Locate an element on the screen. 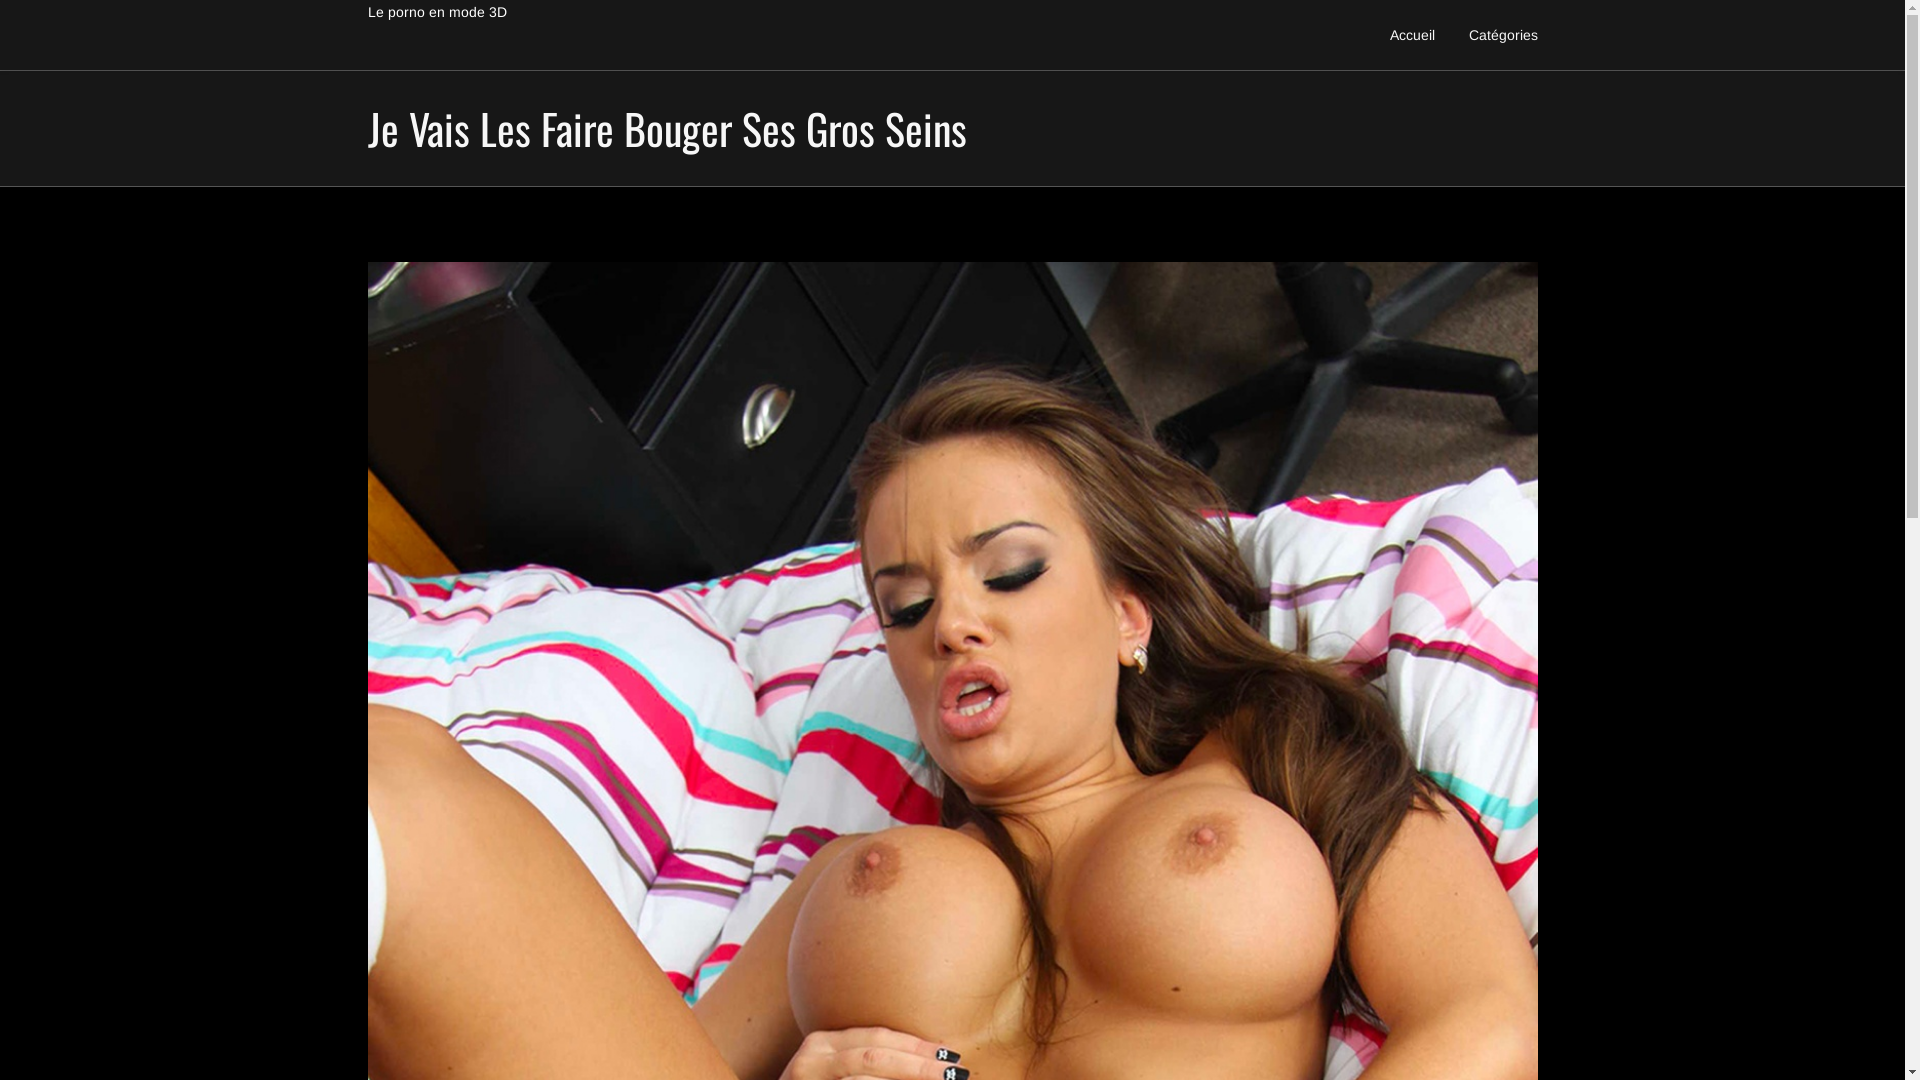 Image resolution: width=1920 pixels, height=1080 pixels. Le porno en mode 3D is located at coordinates (437, 12).